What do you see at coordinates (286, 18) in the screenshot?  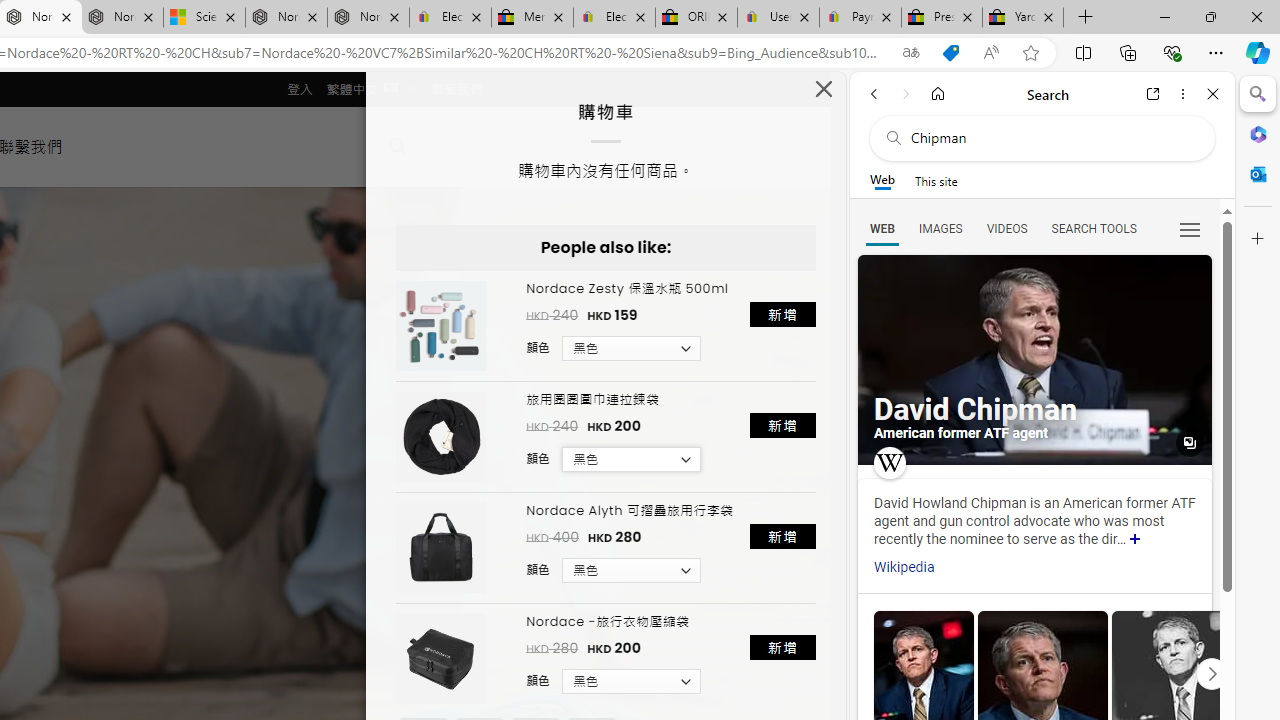 I see `Nordace - Summer Adventures 2024` at bounding box center [286, 18].